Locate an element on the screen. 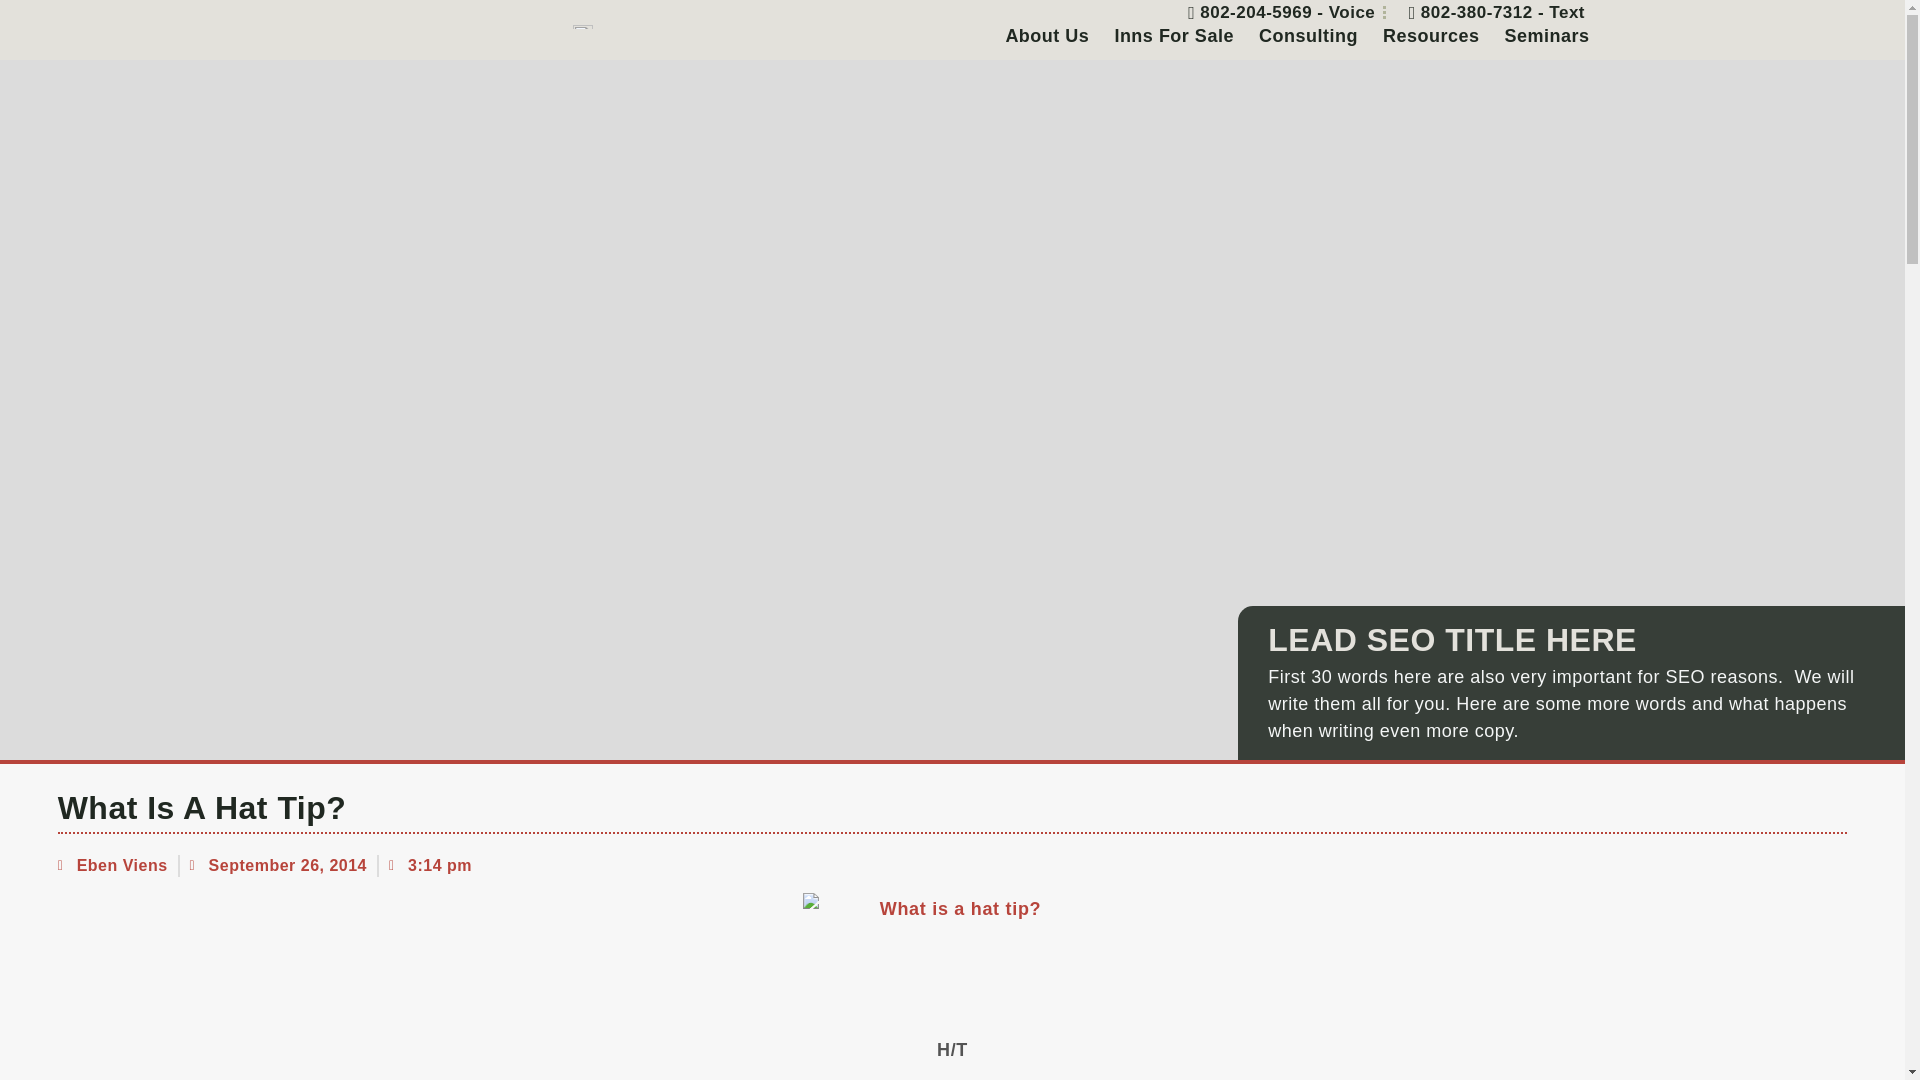 The width and height of the screenshot is (1920, 1080). Consulting is located at coordinates (1308, 36).